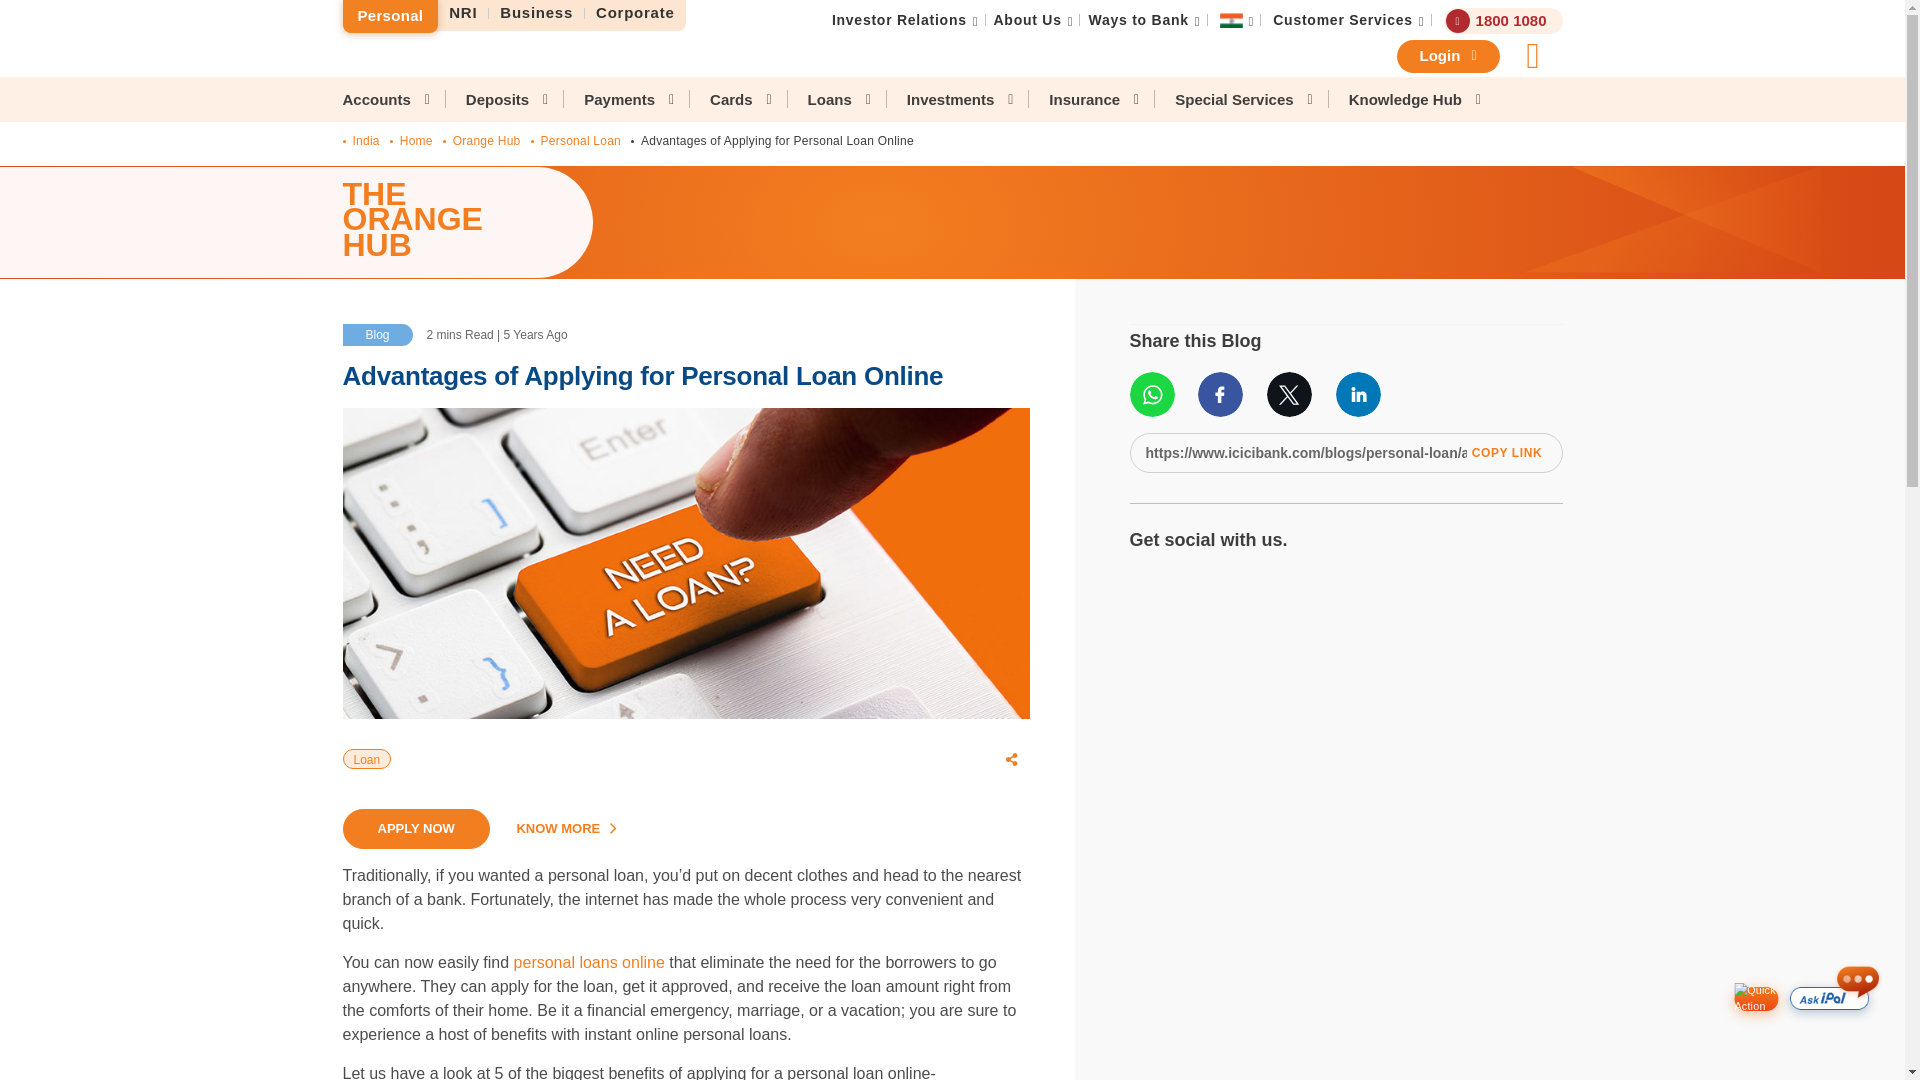  What do you see at coordinates (1028, 20) in the screenshot?
I see `About Us` at bounding box center [1028, 20].